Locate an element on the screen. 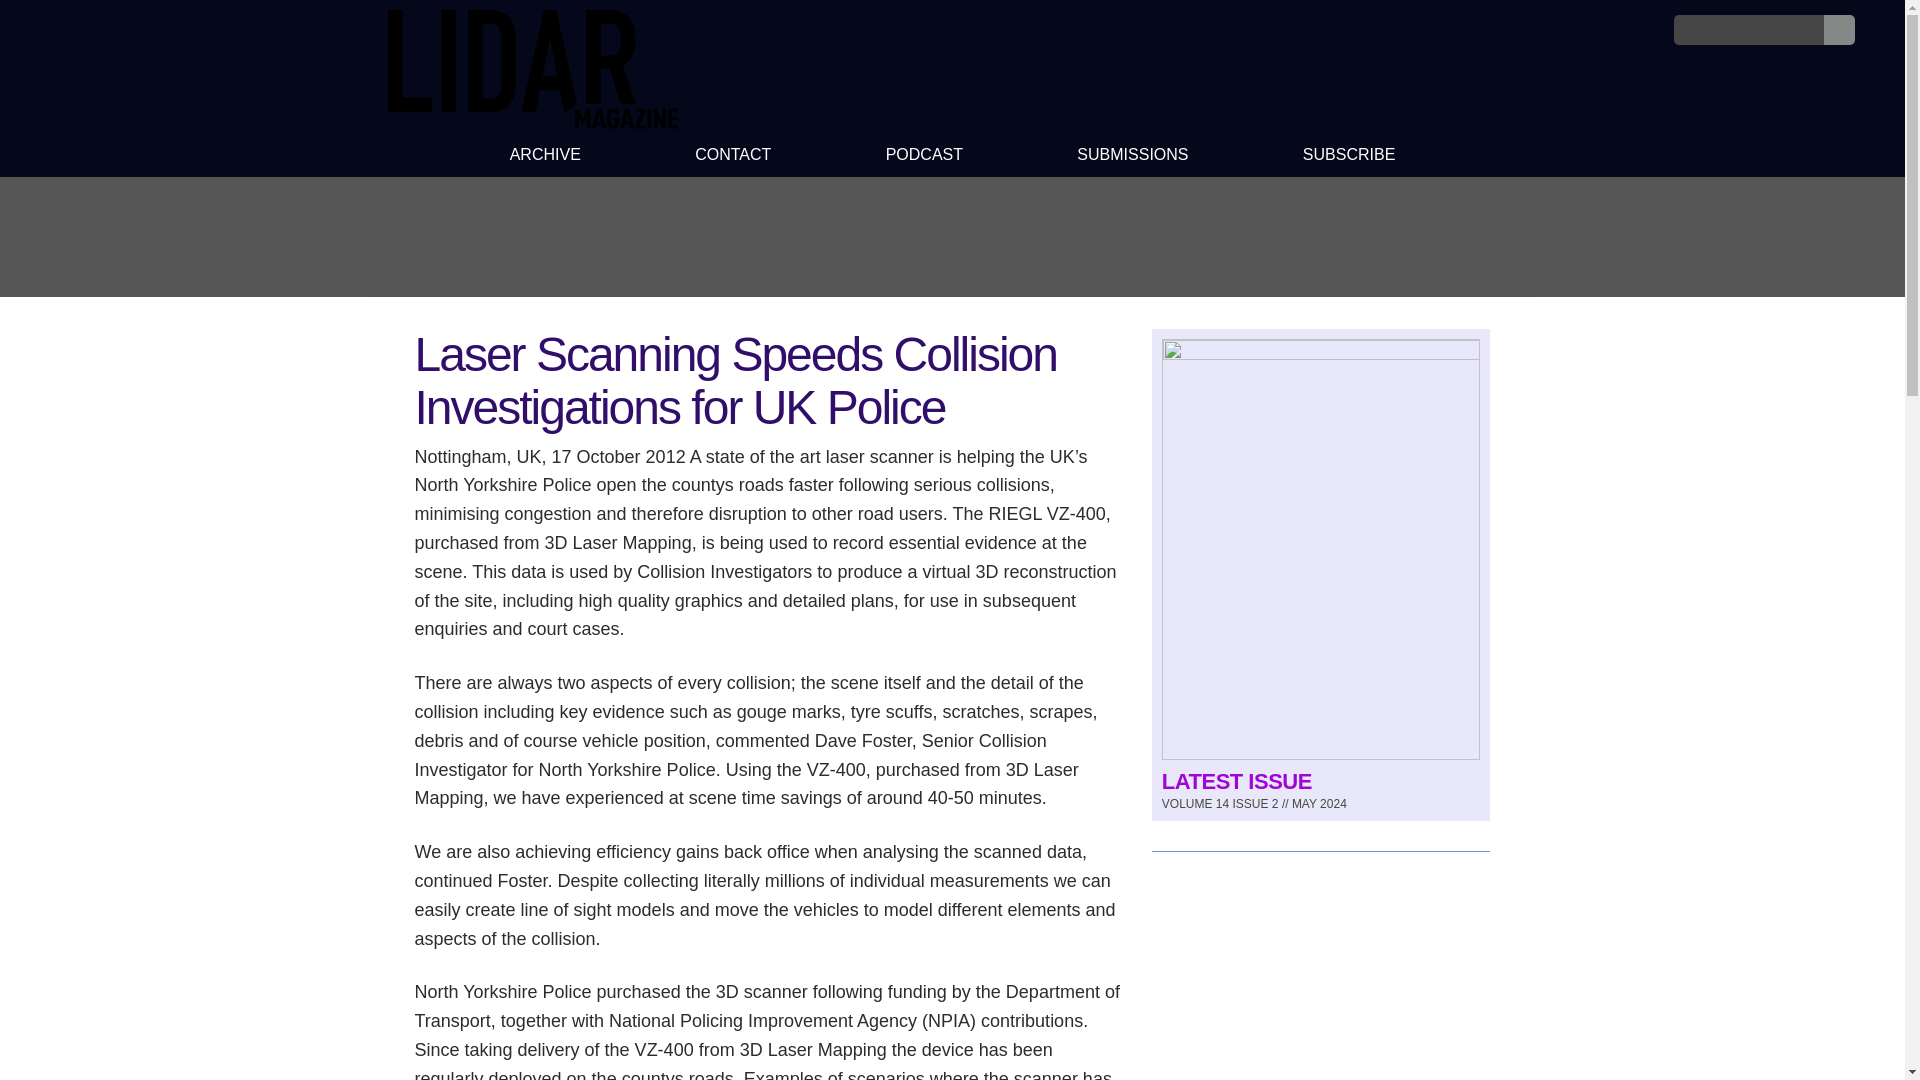  LIDAR Magazine is located at coordinates (532, 122).